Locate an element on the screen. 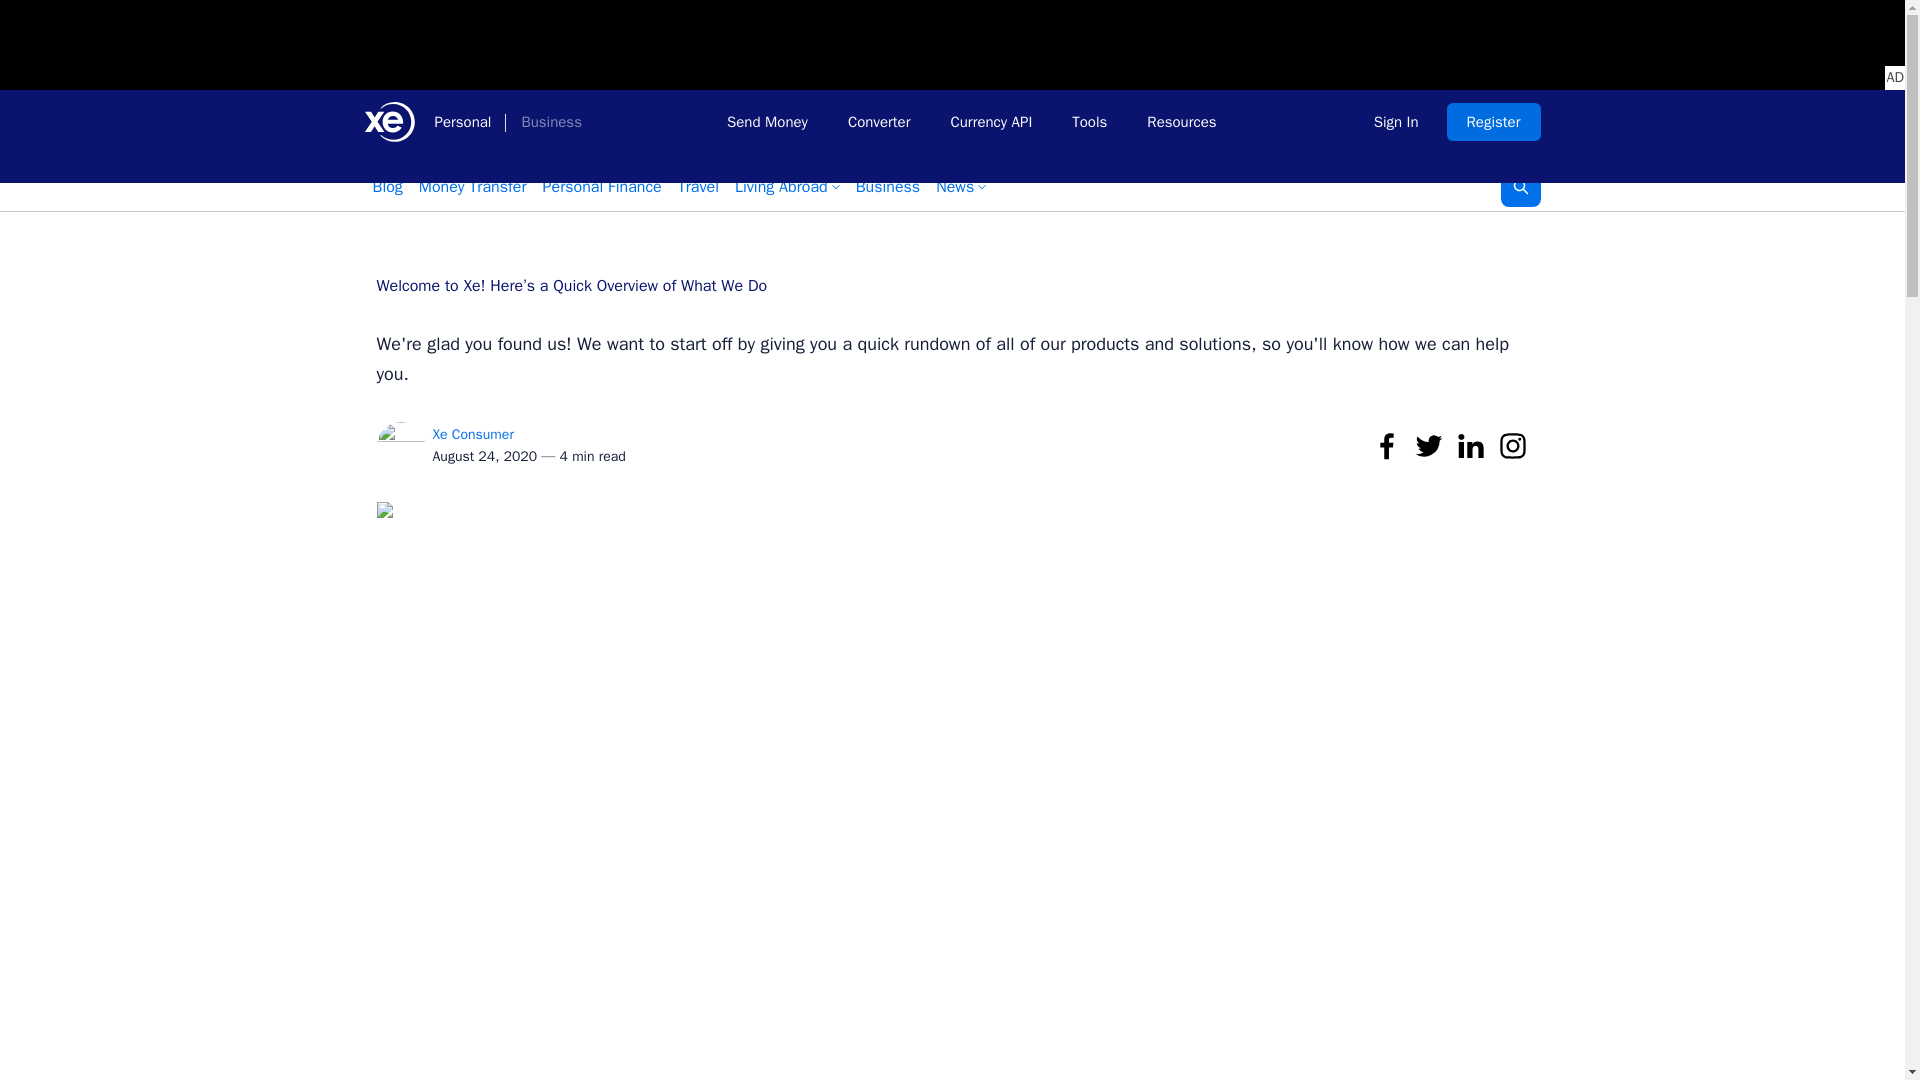  Currency API is located at coordinates (990, 122).